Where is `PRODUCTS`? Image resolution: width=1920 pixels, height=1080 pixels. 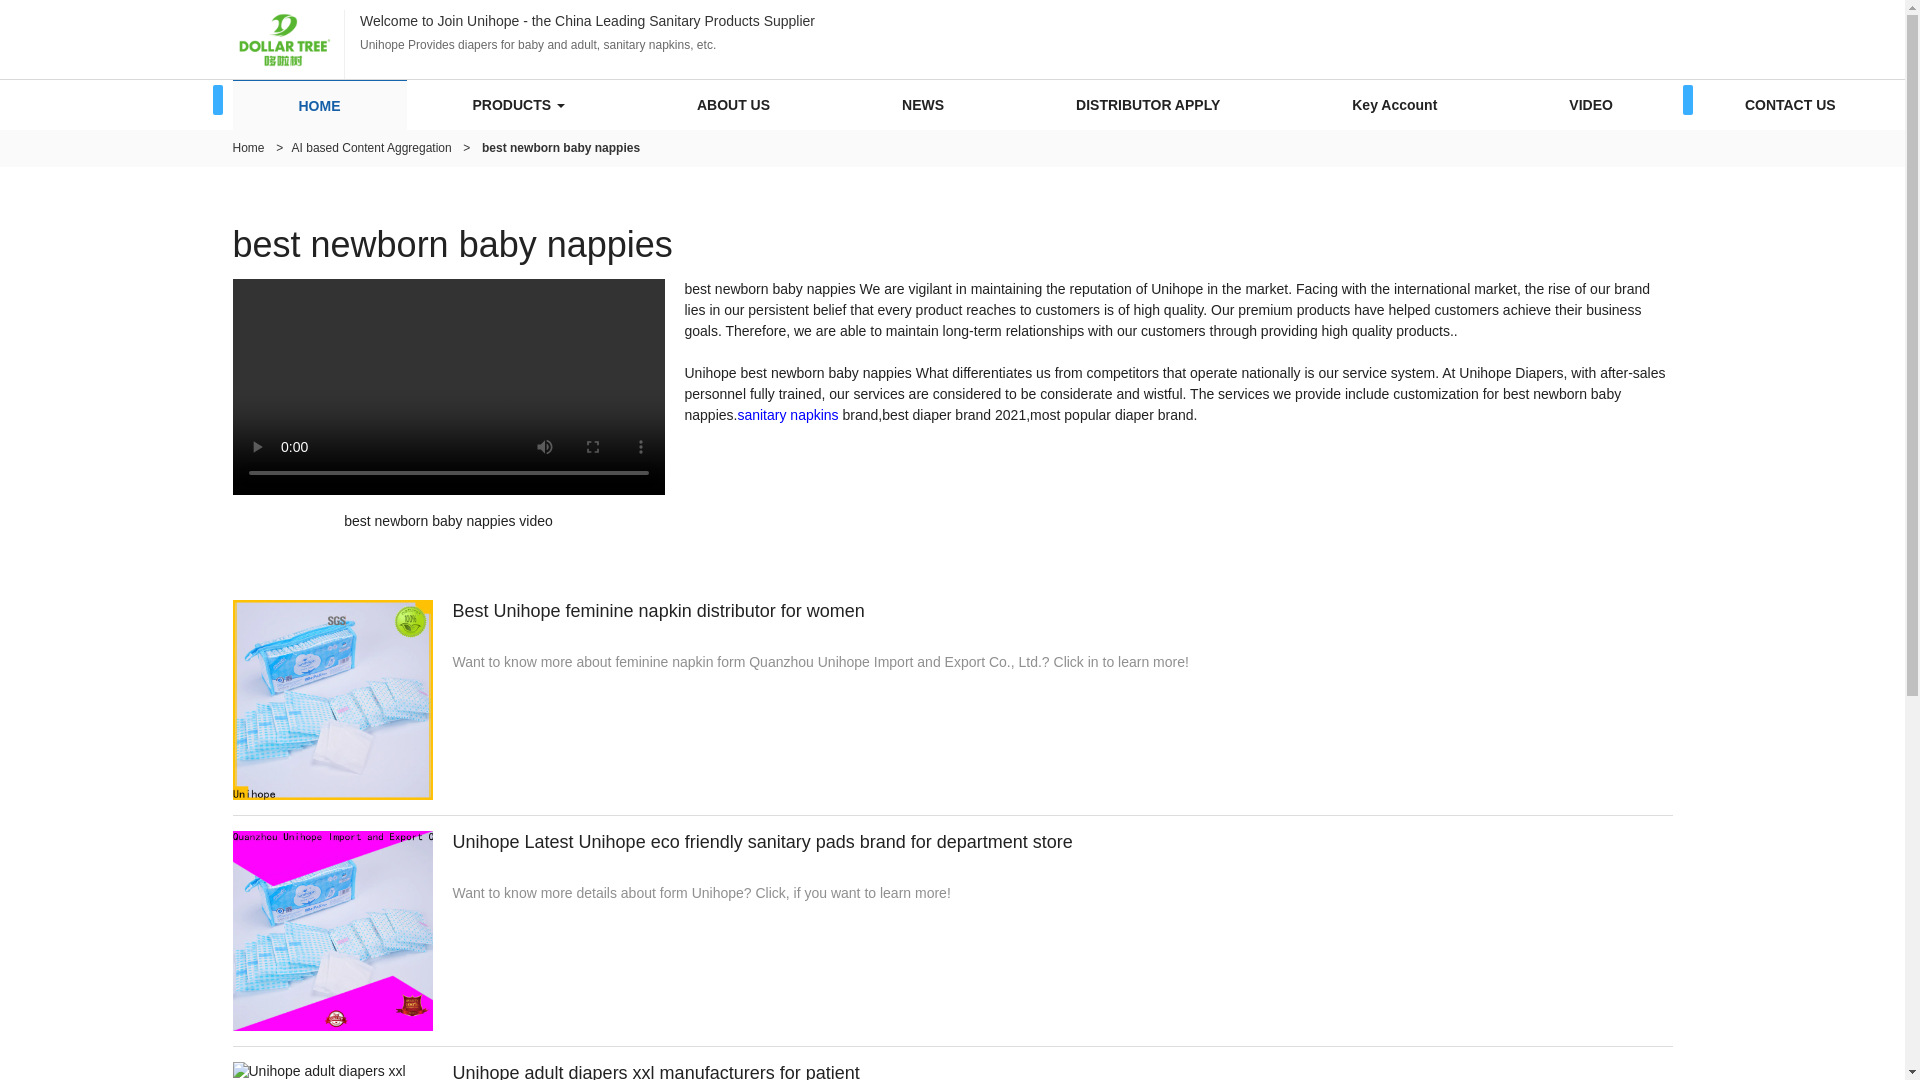
PRODUCTS is located at coordinates (518, 104).